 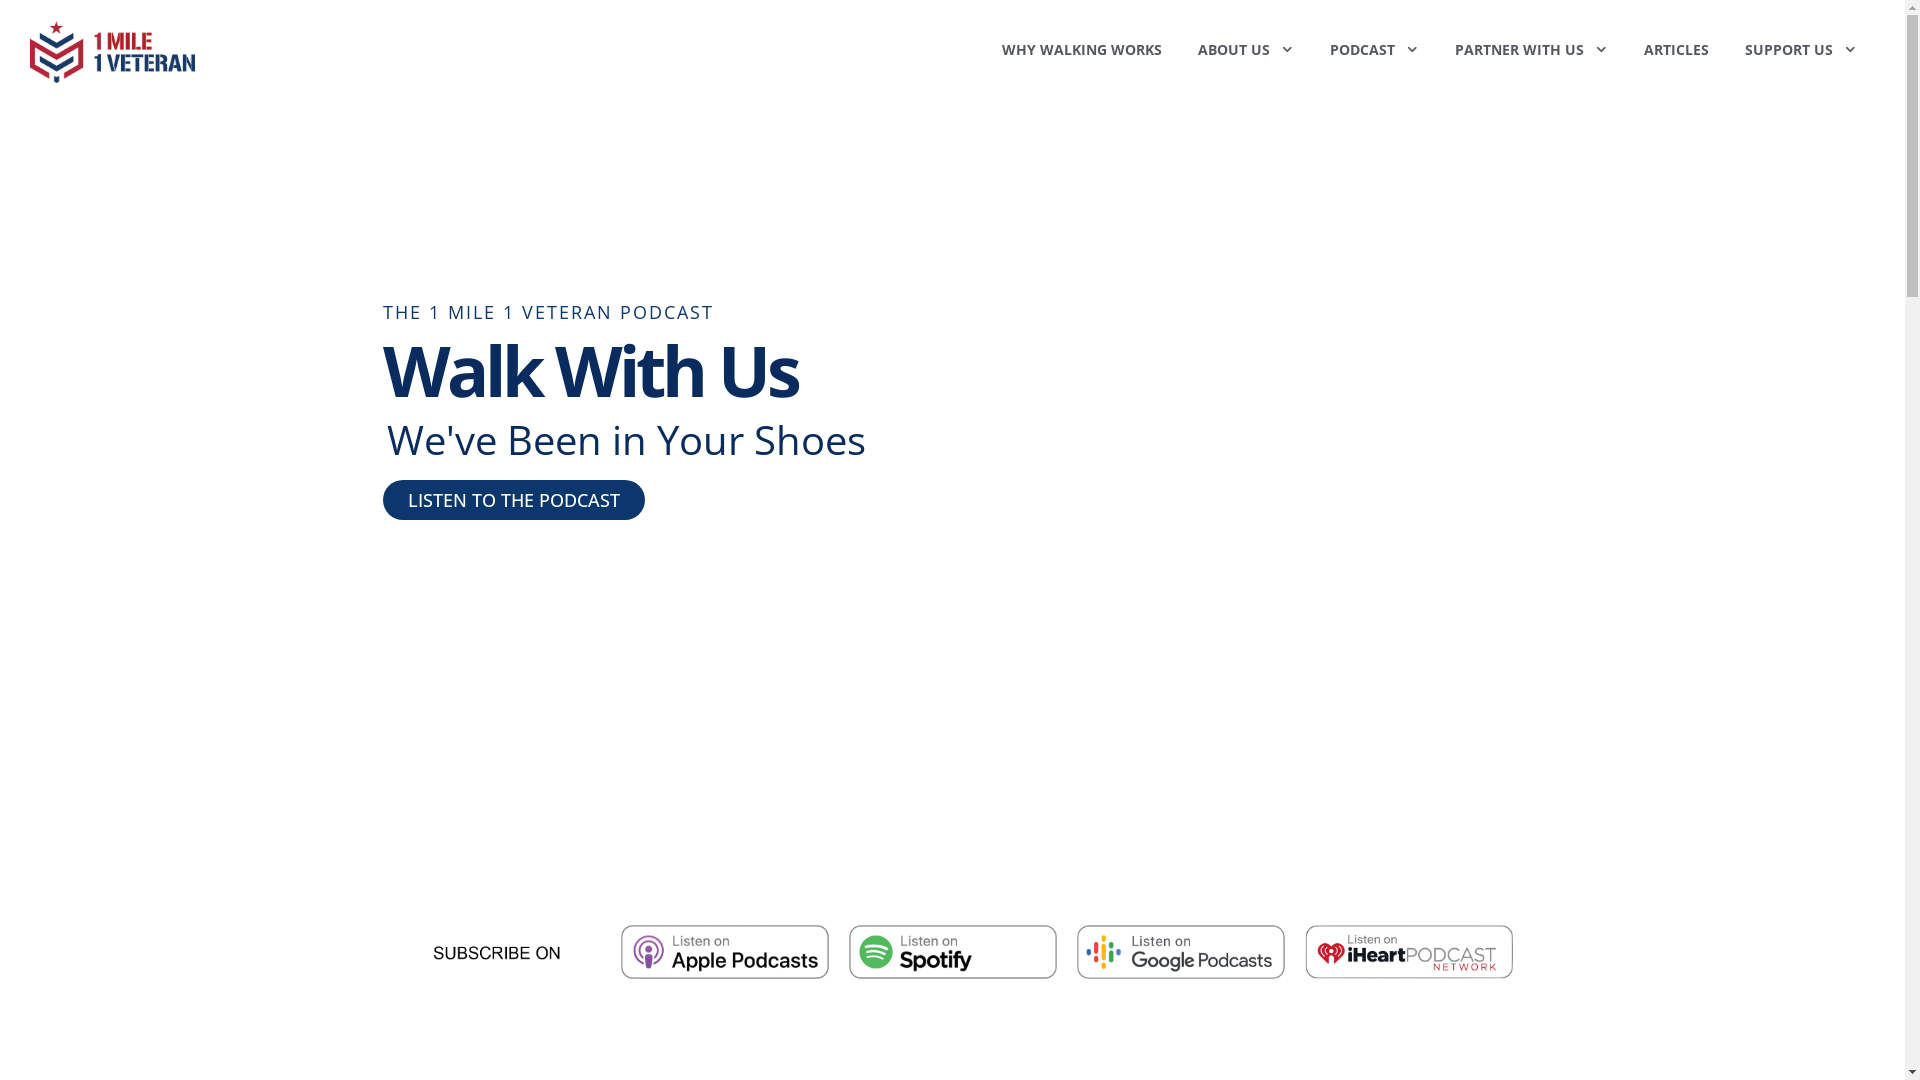 What do you see at coordinates (1801, 50) in the screenshot?
I see `SUPPORT US` at bounding box center [1801, 50].